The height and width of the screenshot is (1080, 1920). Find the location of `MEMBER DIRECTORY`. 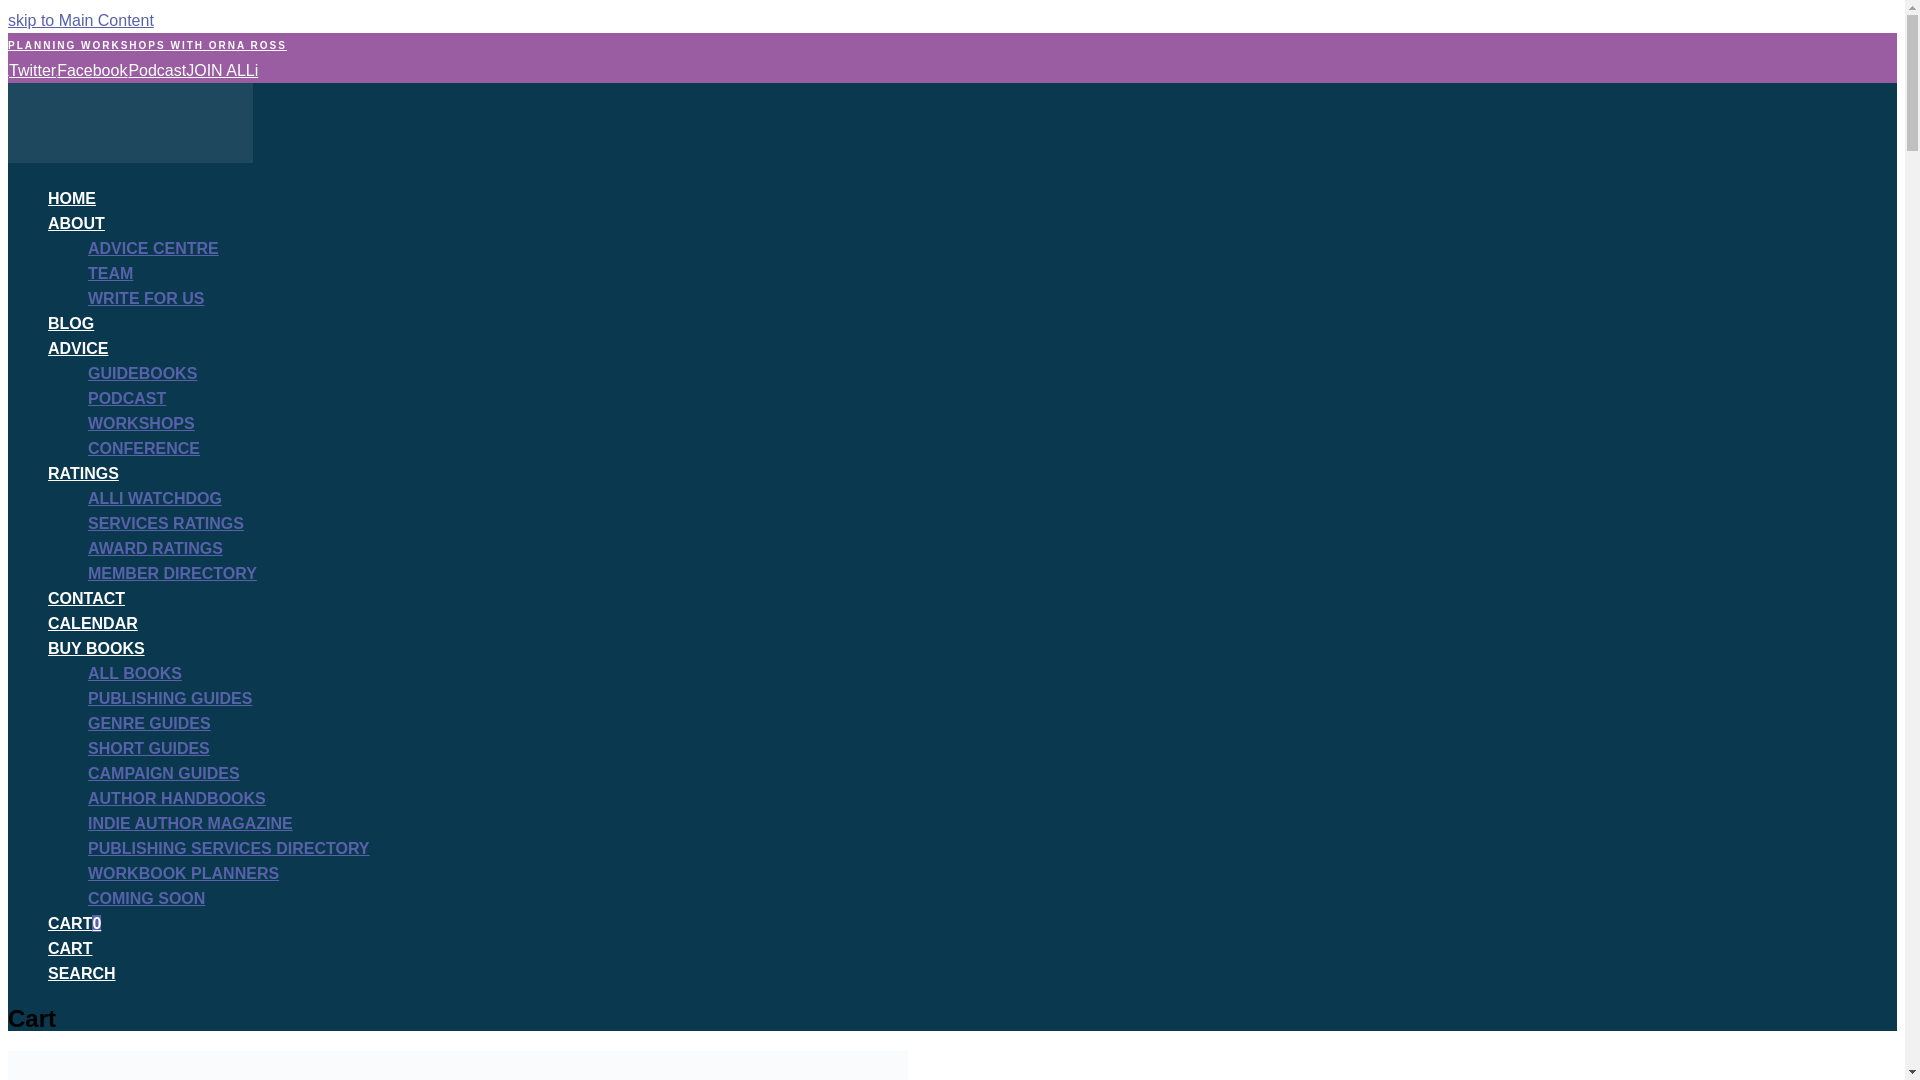

MEMBER DIRECTORY is located at coordinates (172, 573).